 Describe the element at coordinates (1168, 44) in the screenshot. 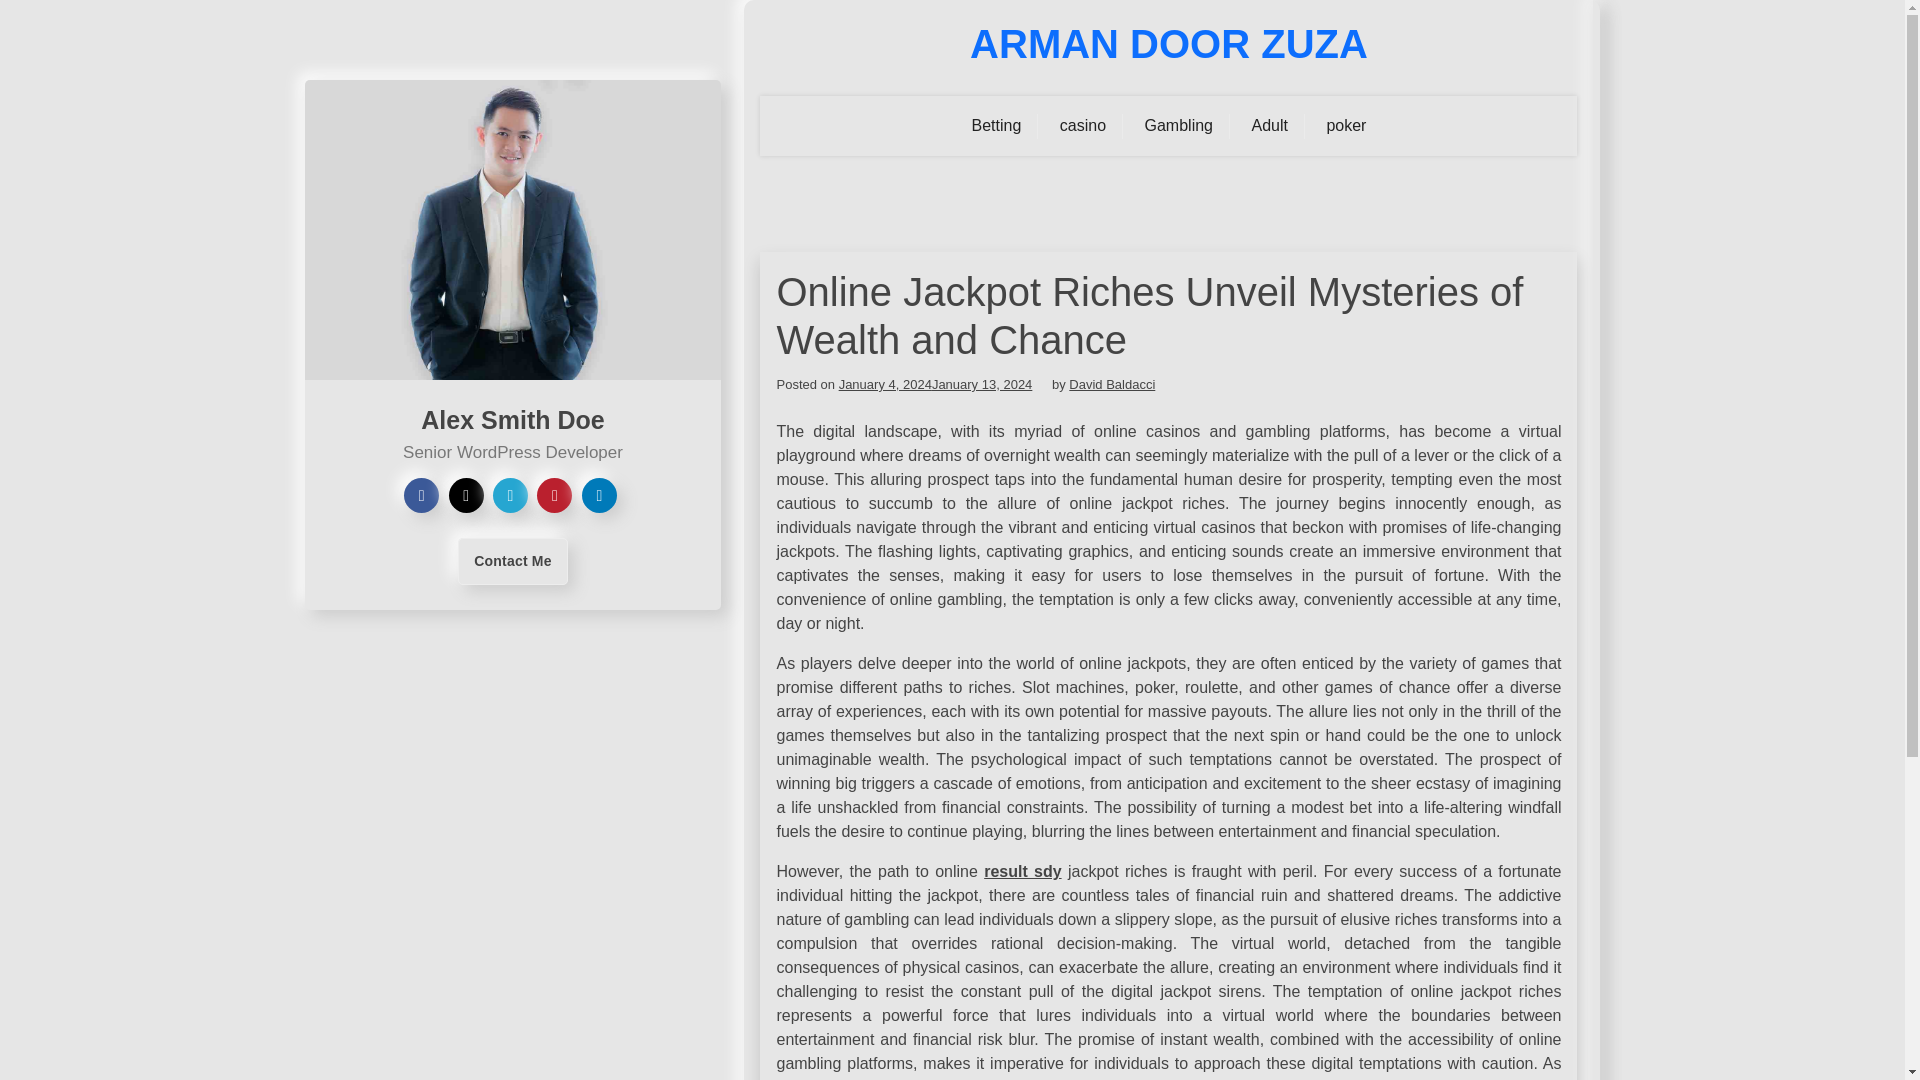

I see `ARMAN DOOR ZUZA` at that location.